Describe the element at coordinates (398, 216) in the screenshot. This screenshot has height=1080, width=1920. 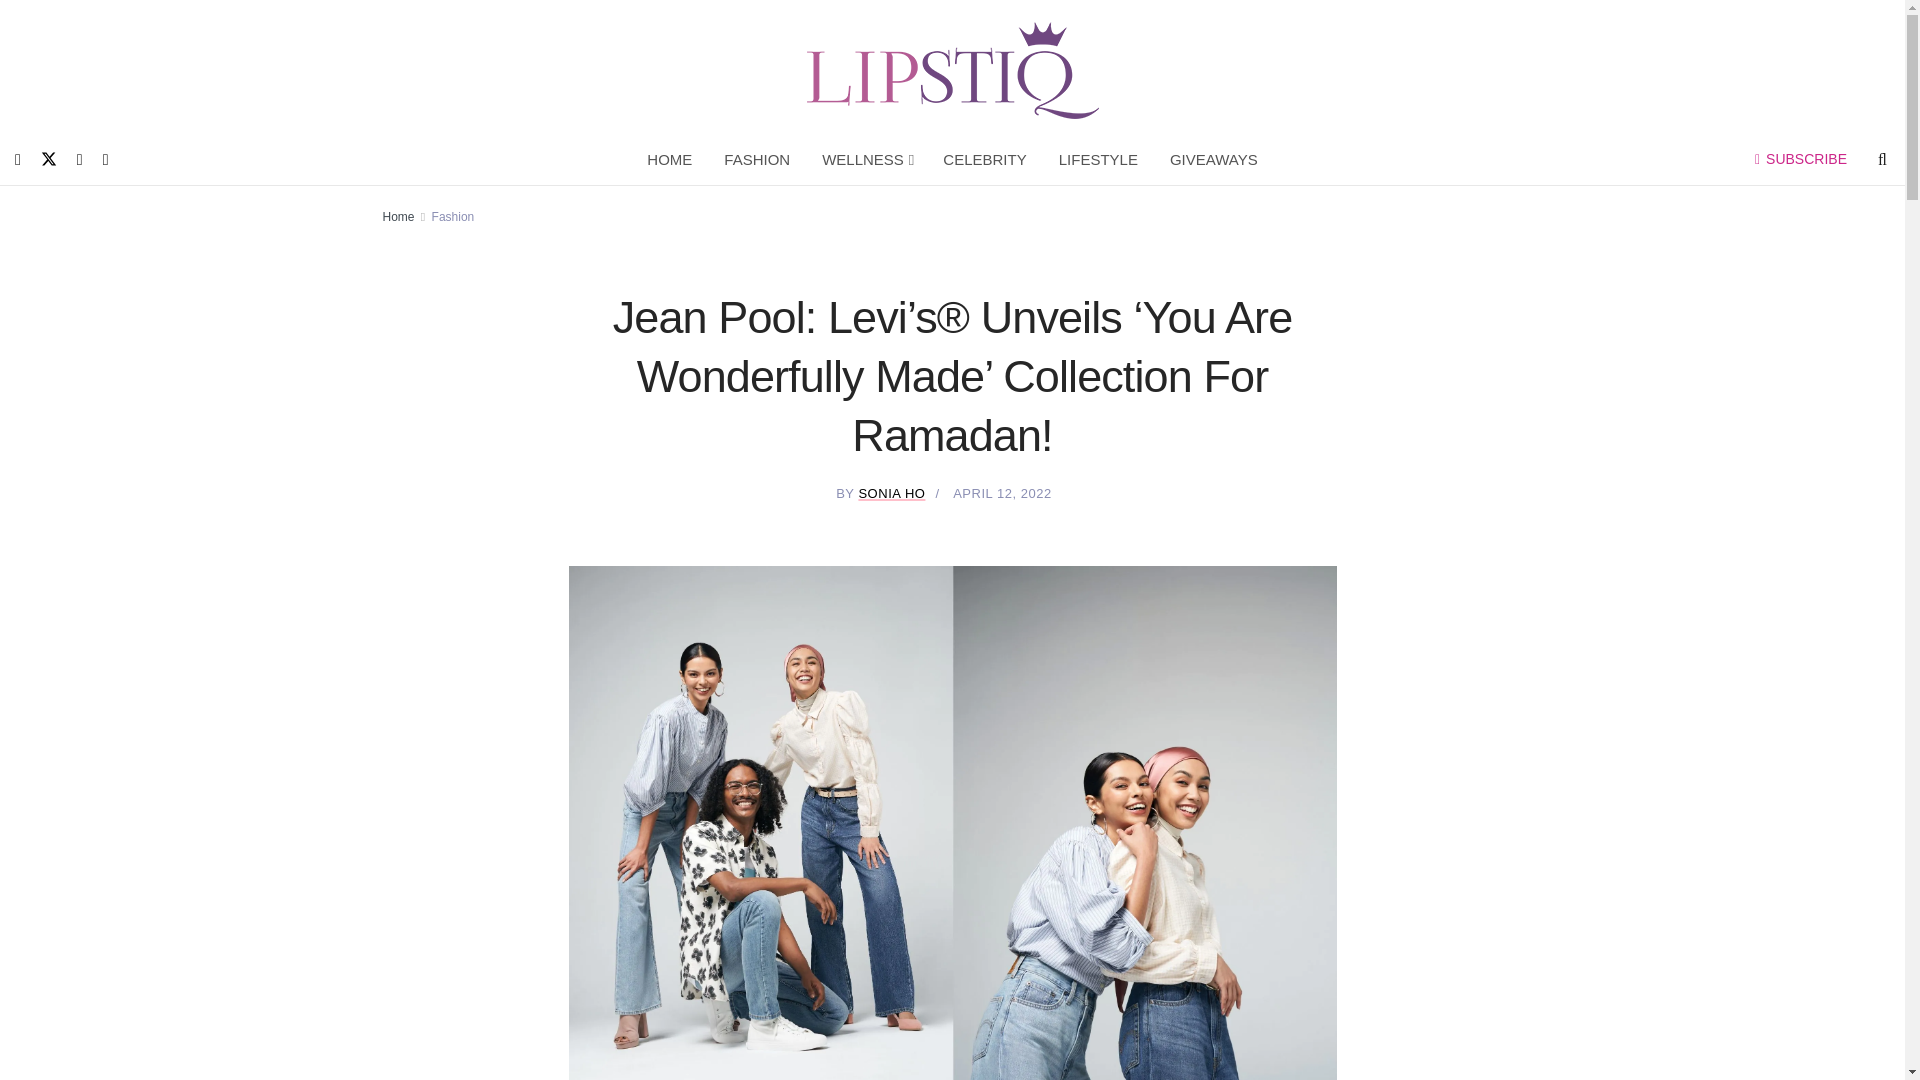
I see `Home` at that location.